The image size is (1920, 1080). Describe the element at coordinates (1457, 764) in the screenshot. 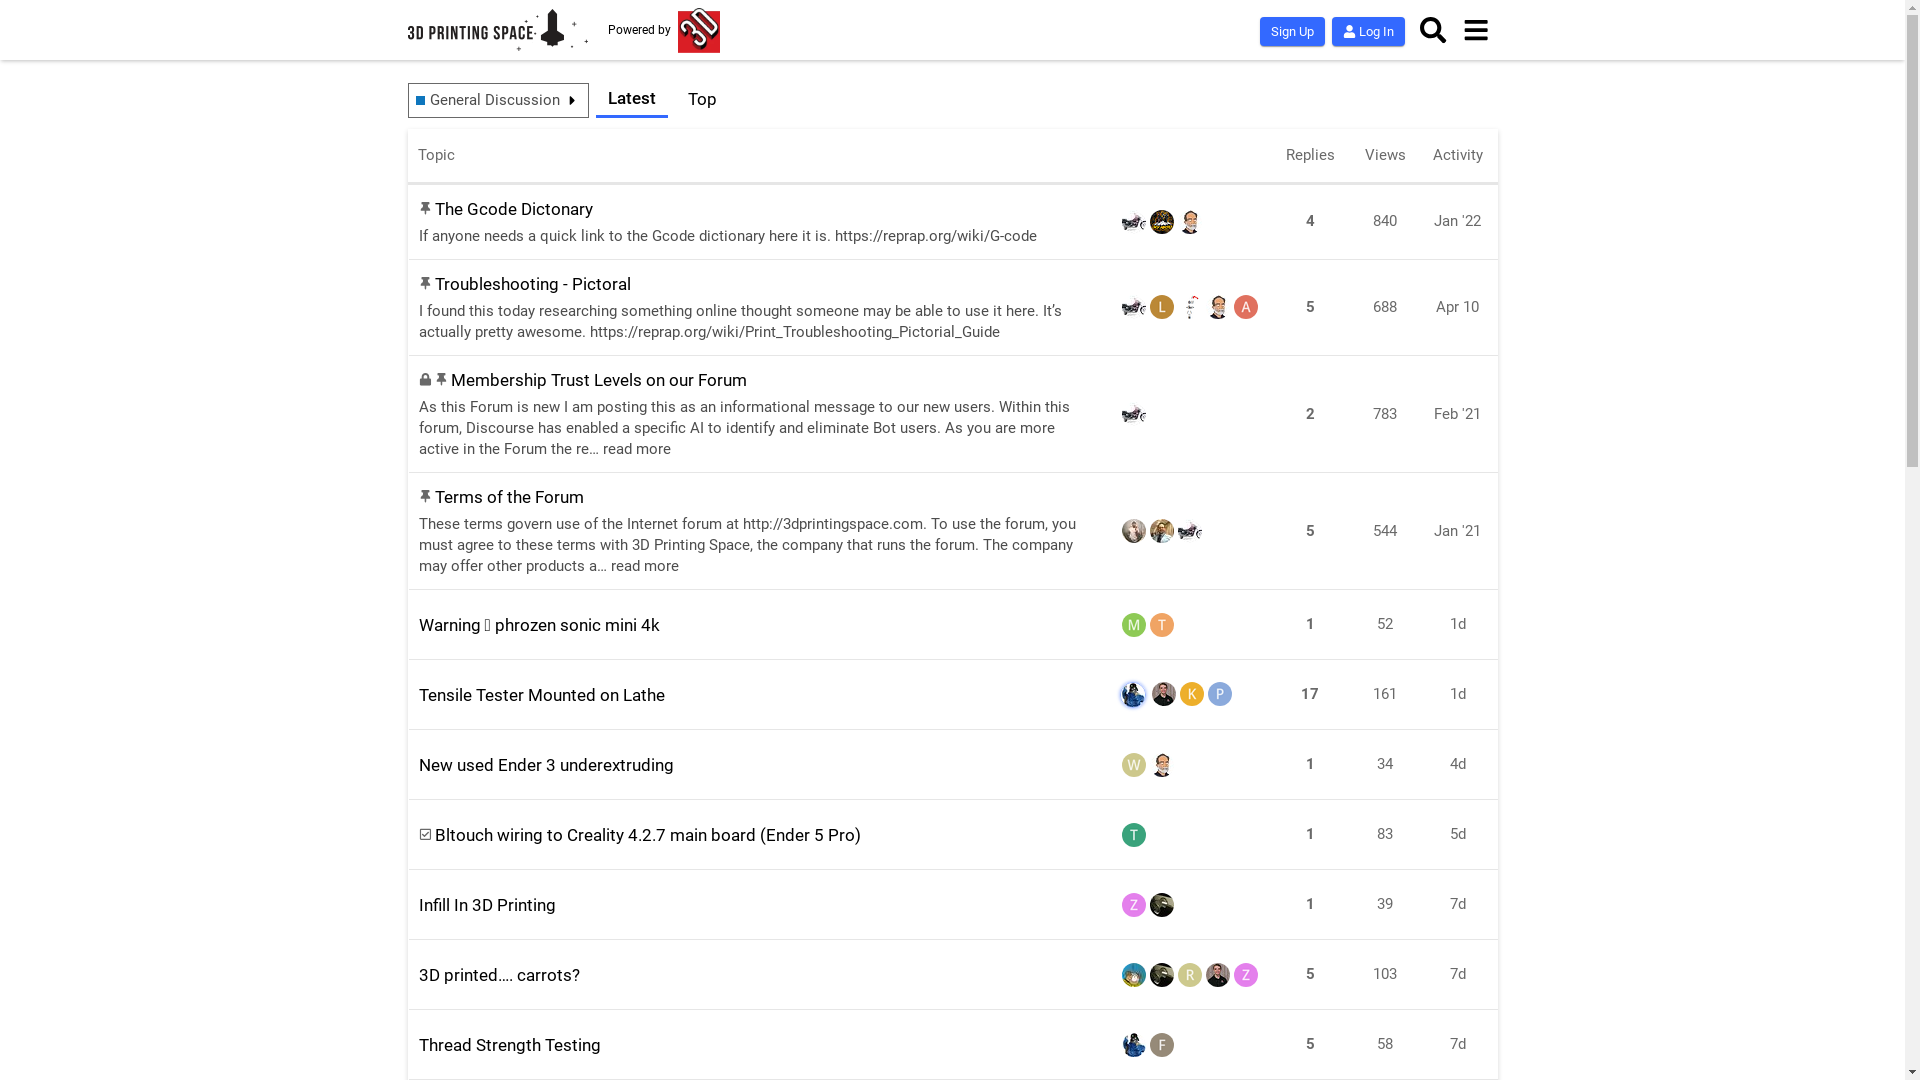

I see `4d` at that location.